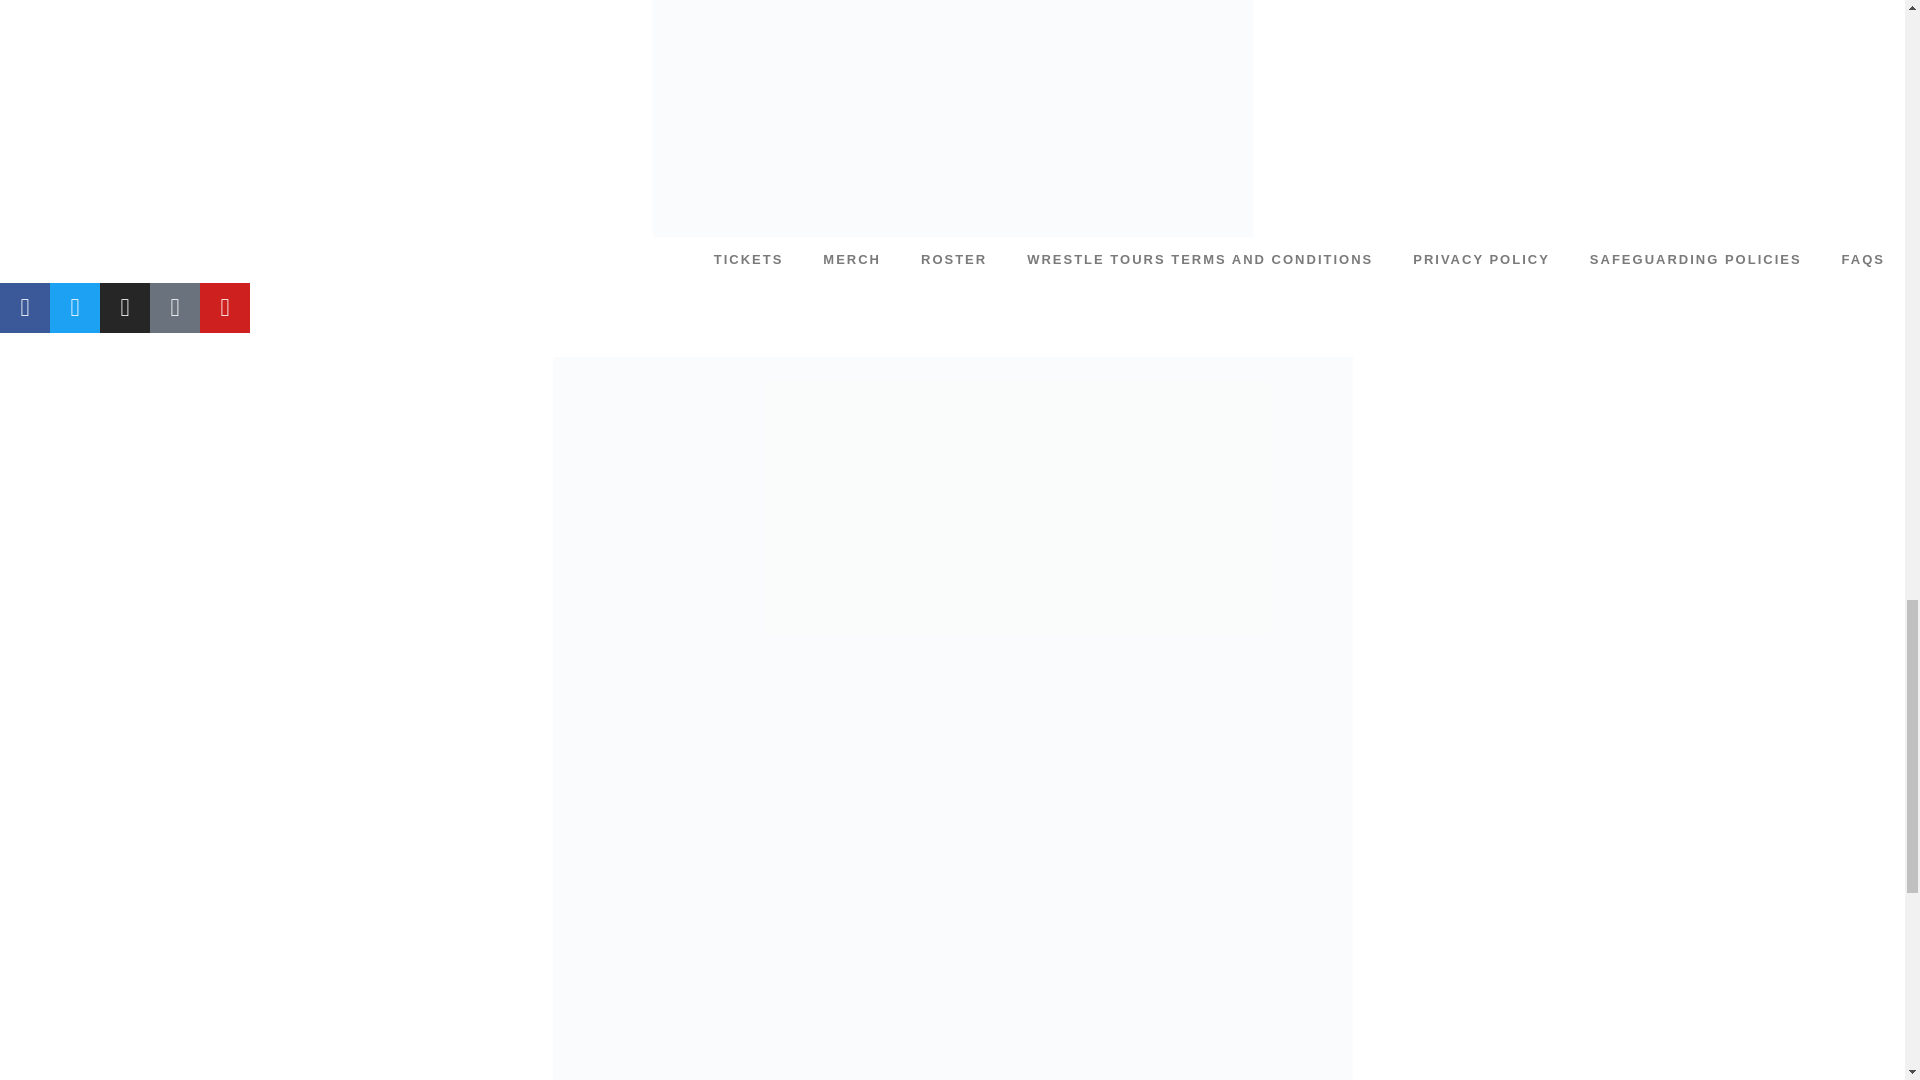 The height and width of the screenshot is (1080, 1920). What do you see at coordinates (953, 259) in the screenshot?
I see `ROSTER` at bounding box center [953, 259].